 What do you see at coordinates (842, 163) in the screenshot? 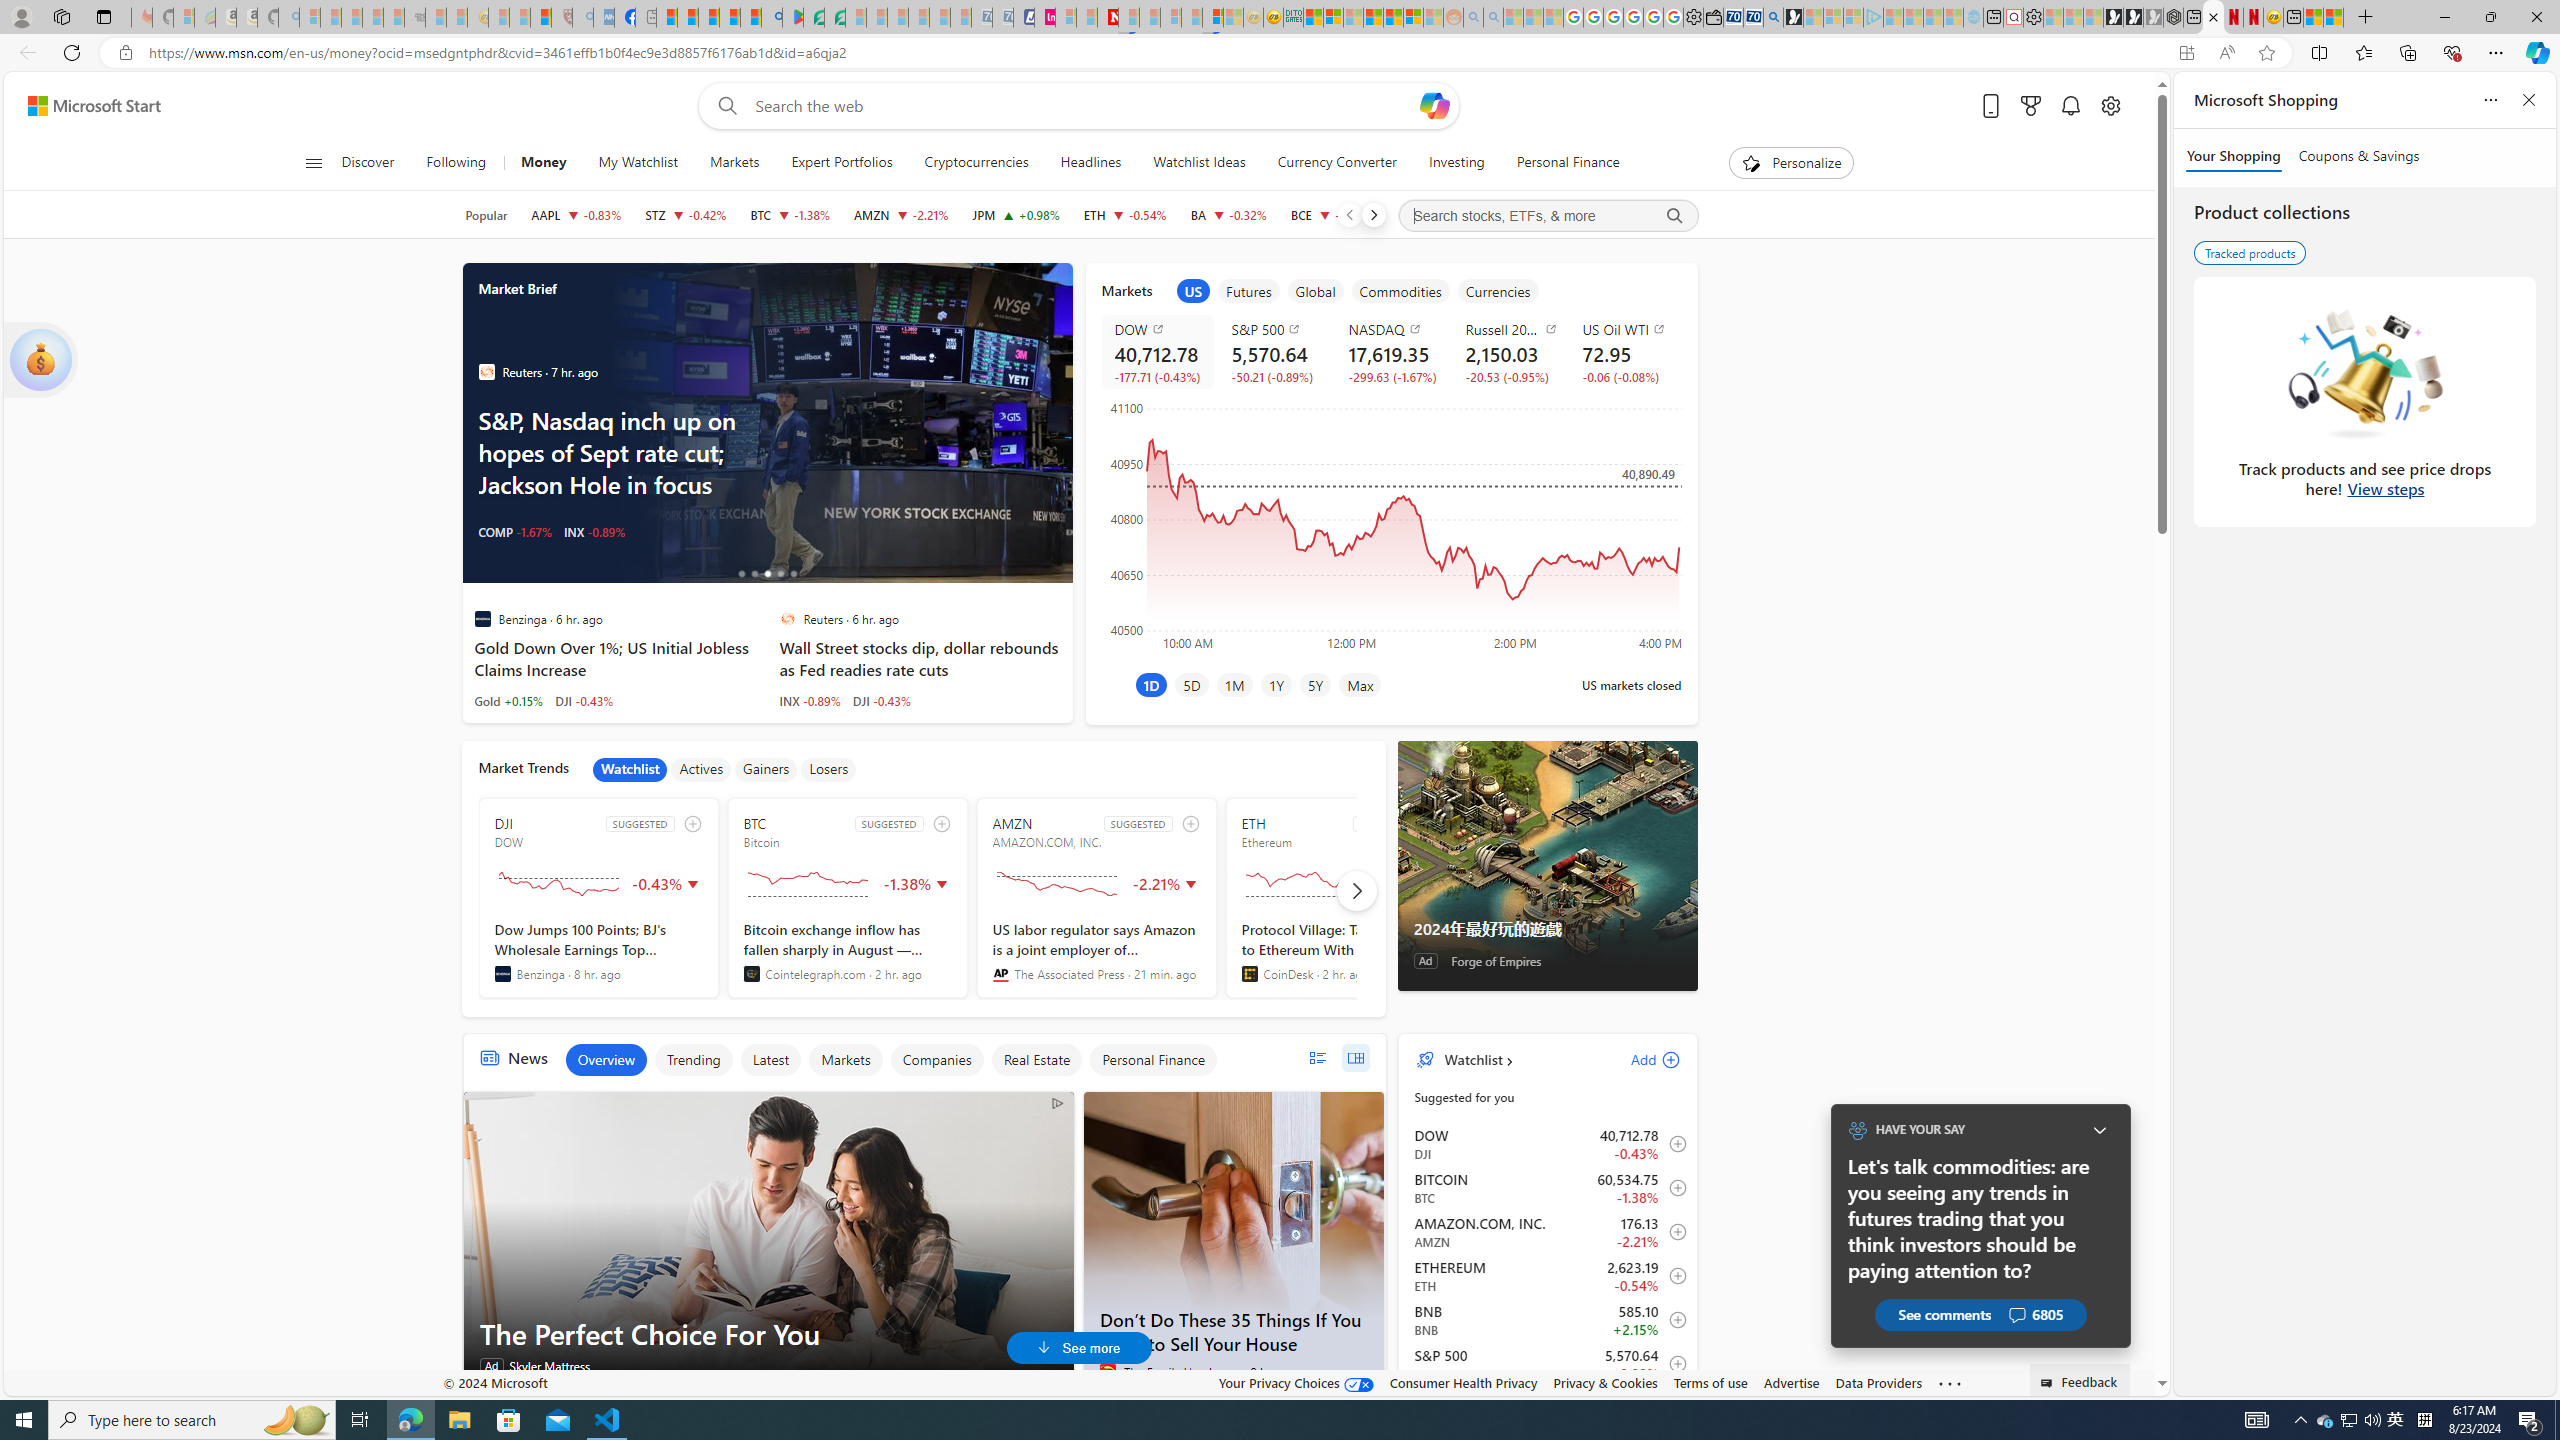
I see `Expert Portfolios` at bounding box center [842, 163].